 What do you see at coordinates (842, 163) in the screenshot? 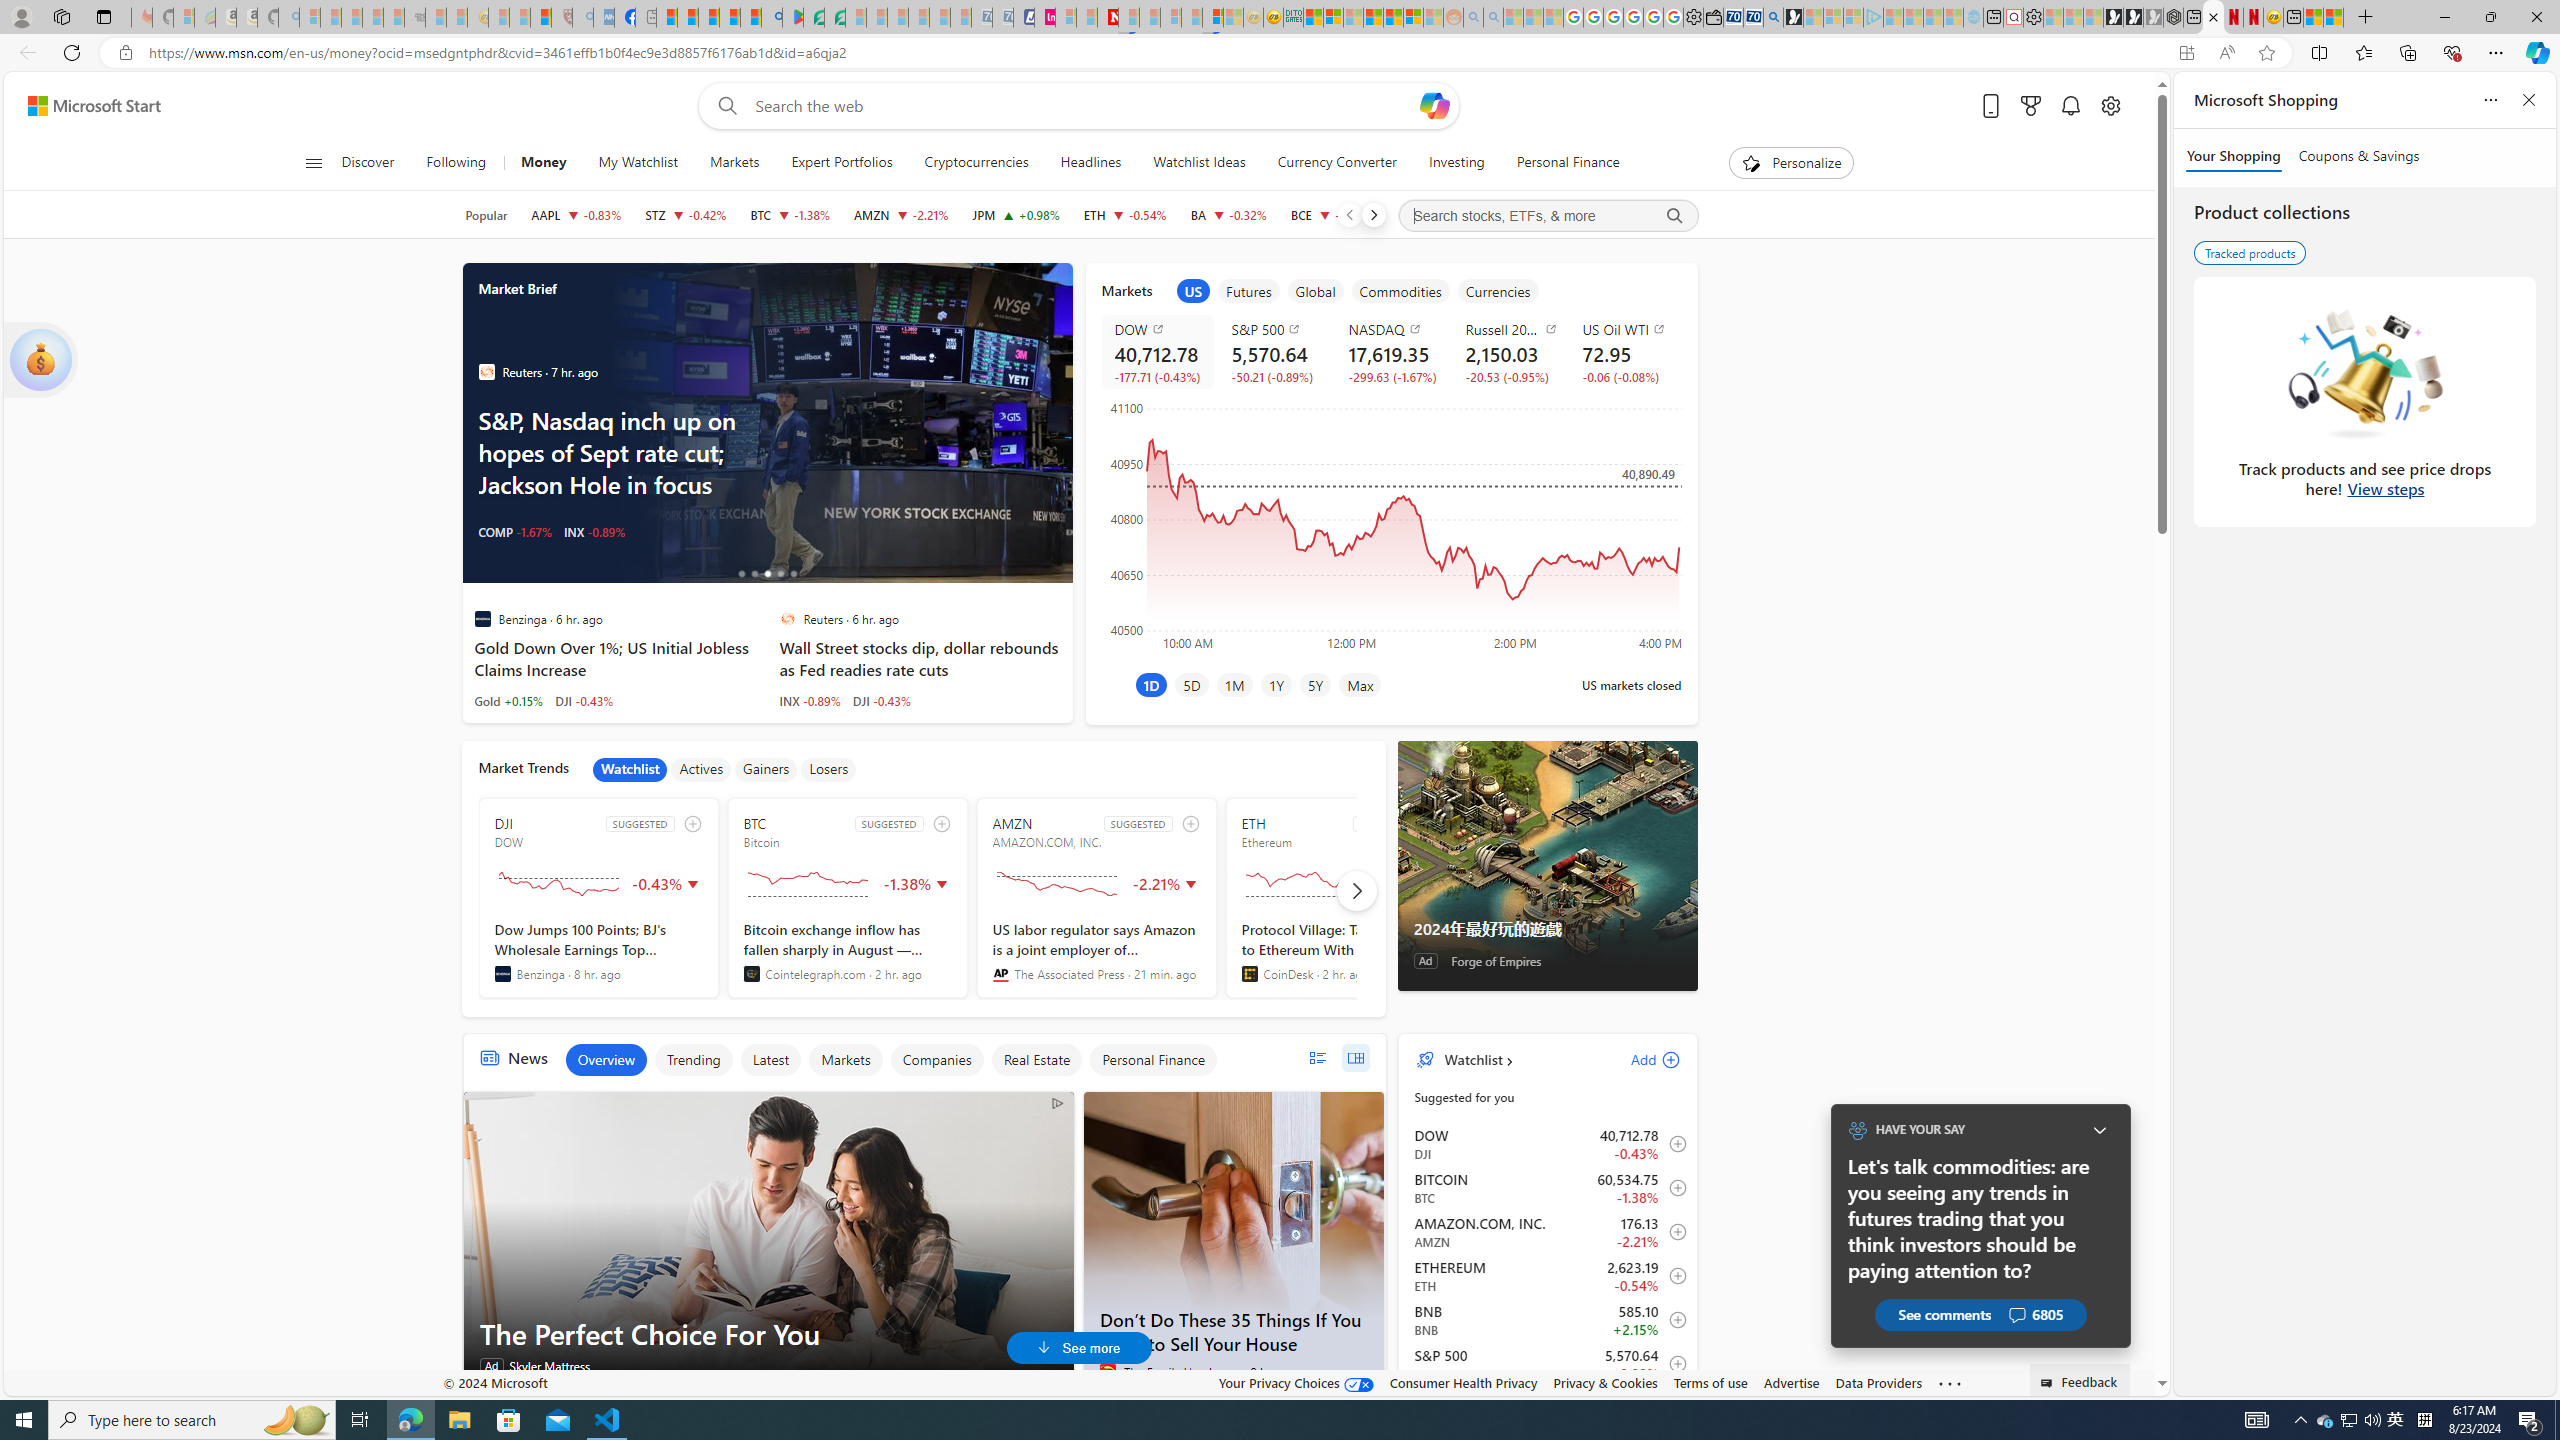
I see `Expert Portfolios` at bounding box center [842, 163].